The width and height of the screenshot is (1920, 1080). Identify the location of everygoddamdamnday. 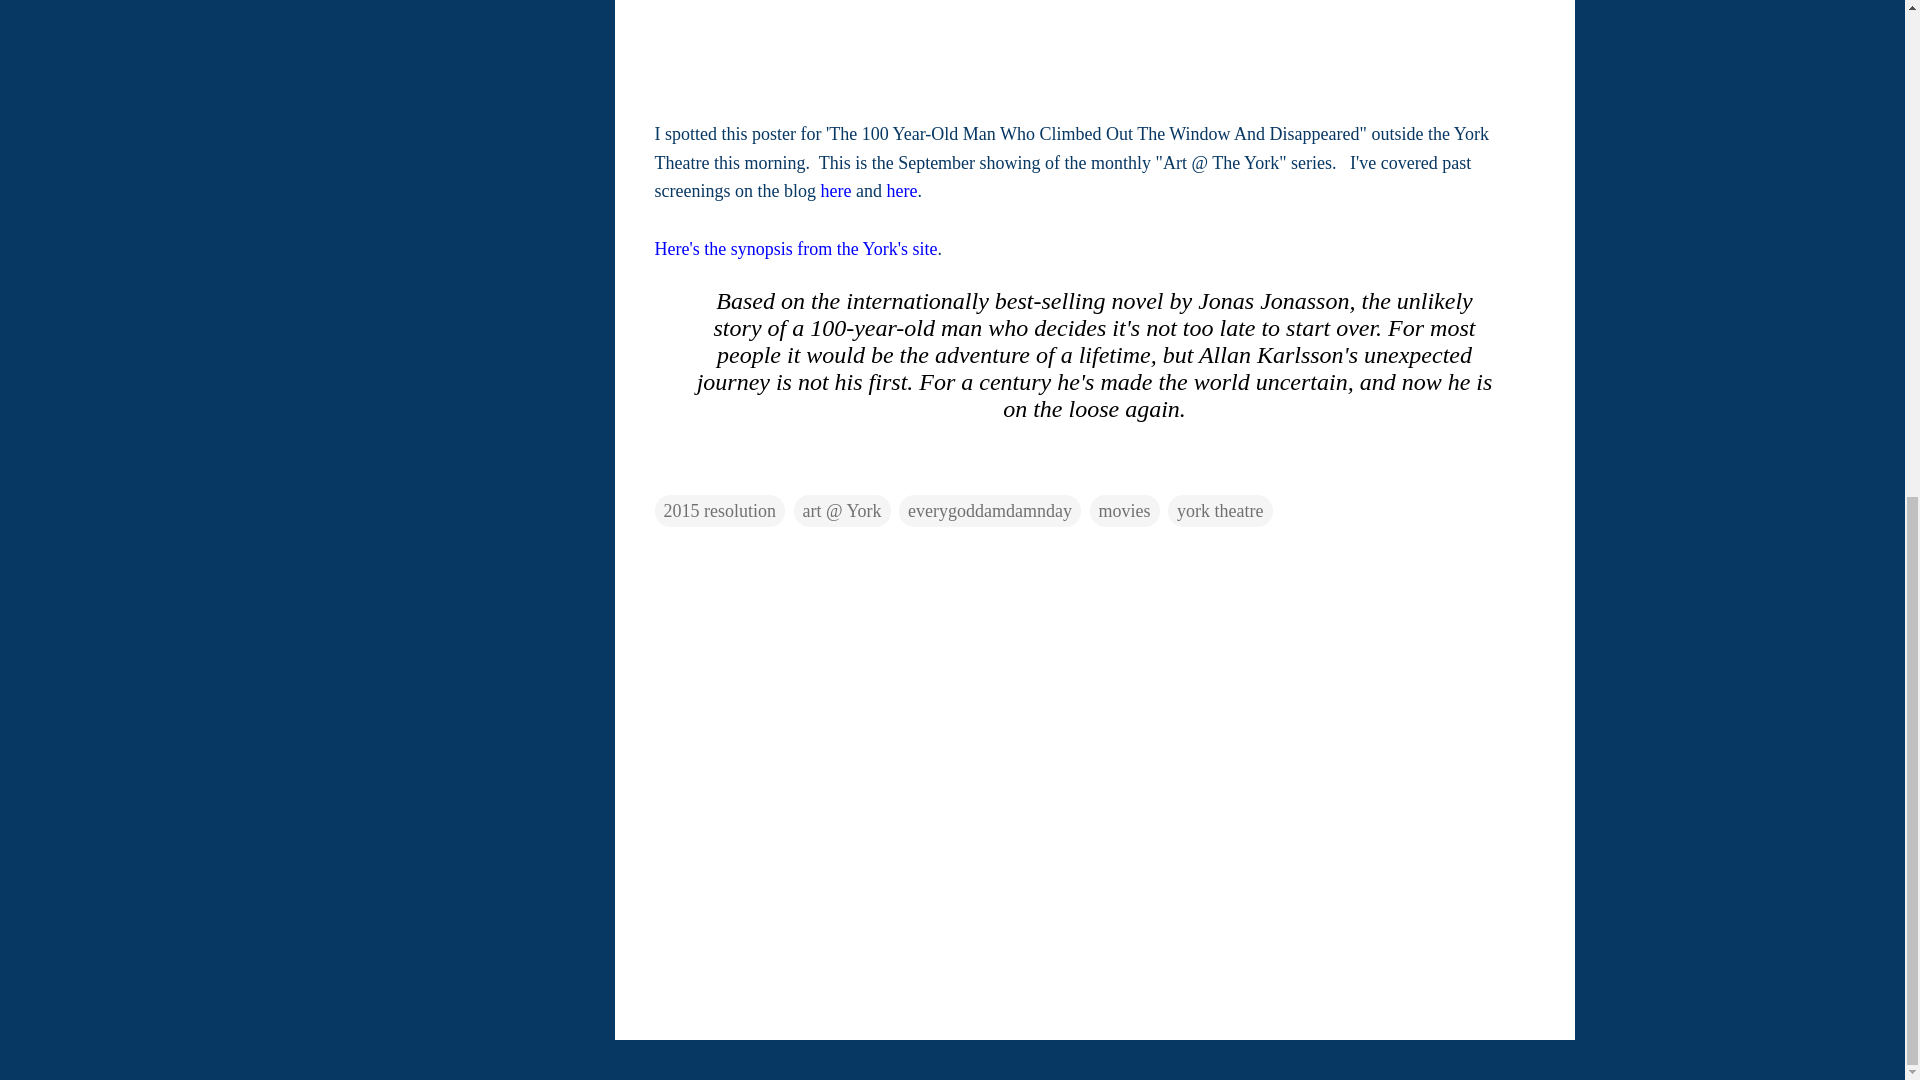
(989, 510).